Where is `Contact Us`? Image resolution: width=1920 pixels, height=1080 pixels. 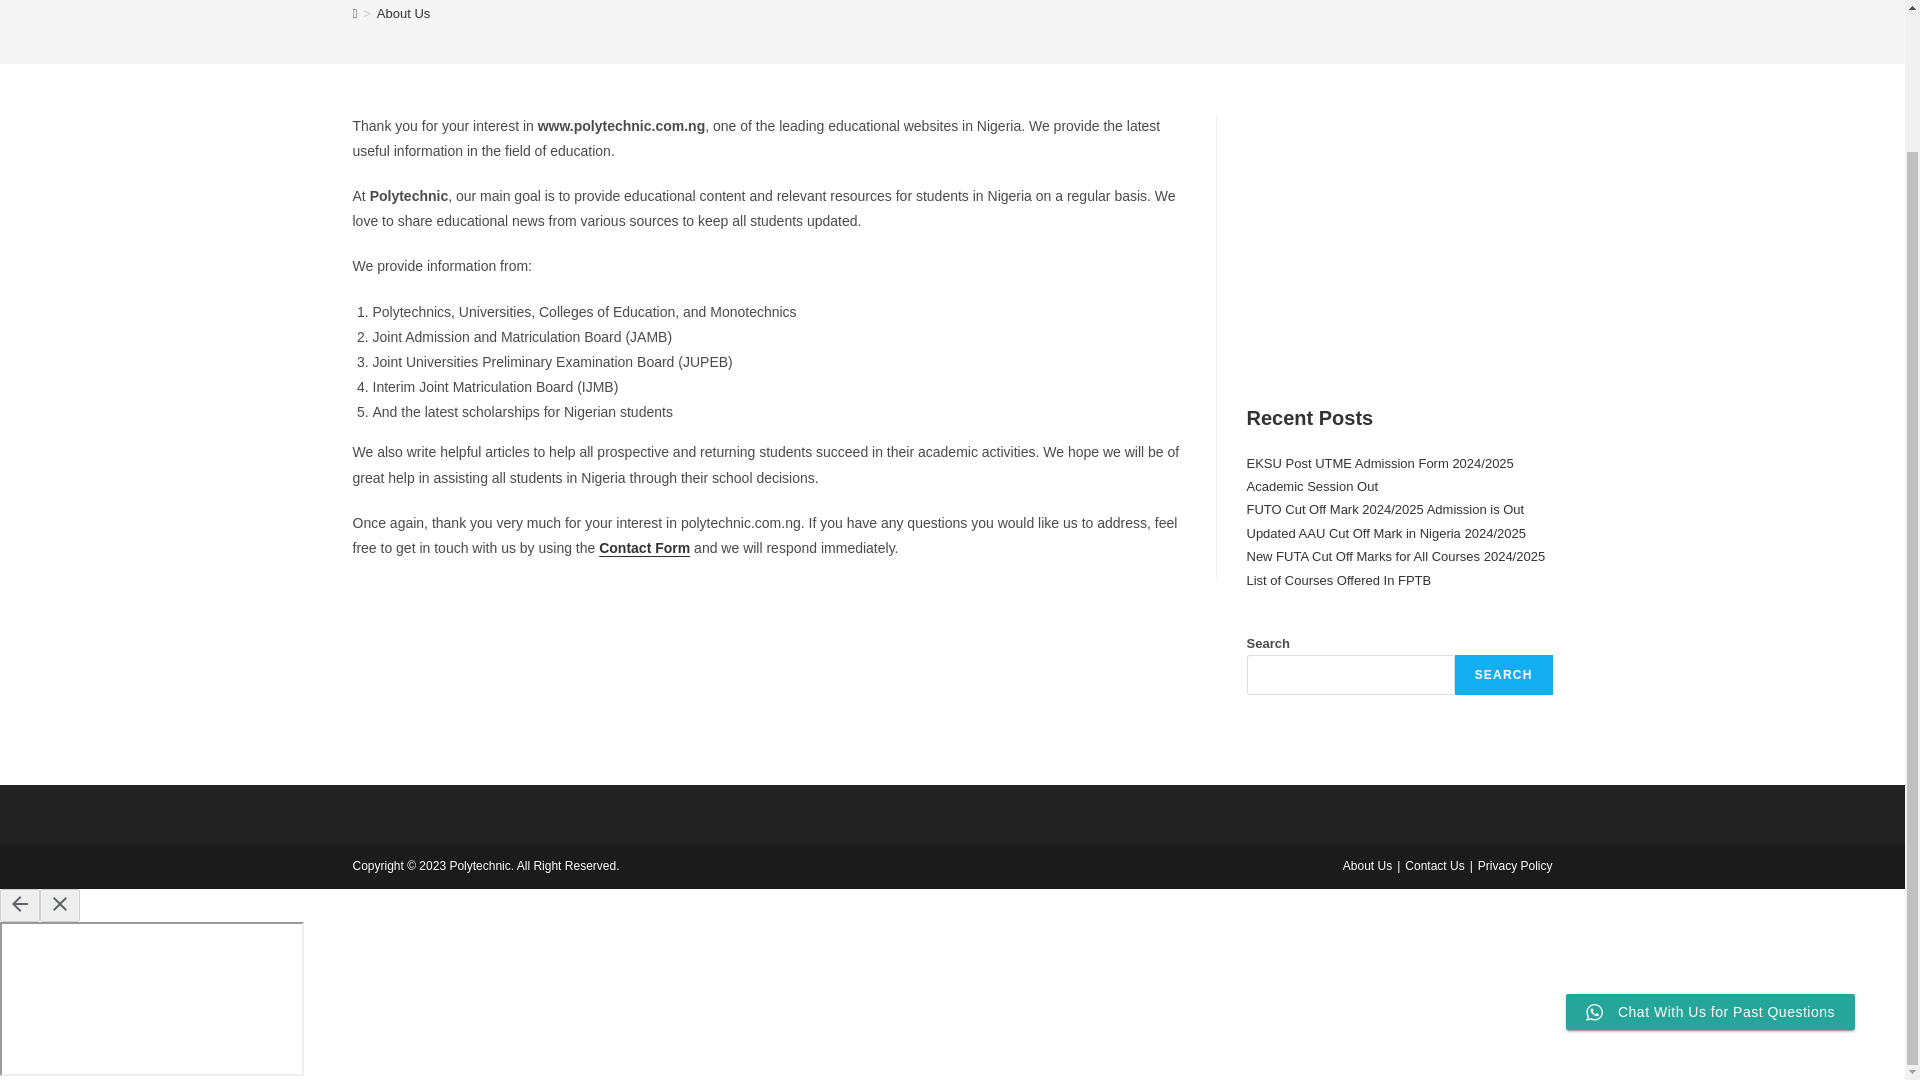
Contact Us is located at coordinates (1434, 865).